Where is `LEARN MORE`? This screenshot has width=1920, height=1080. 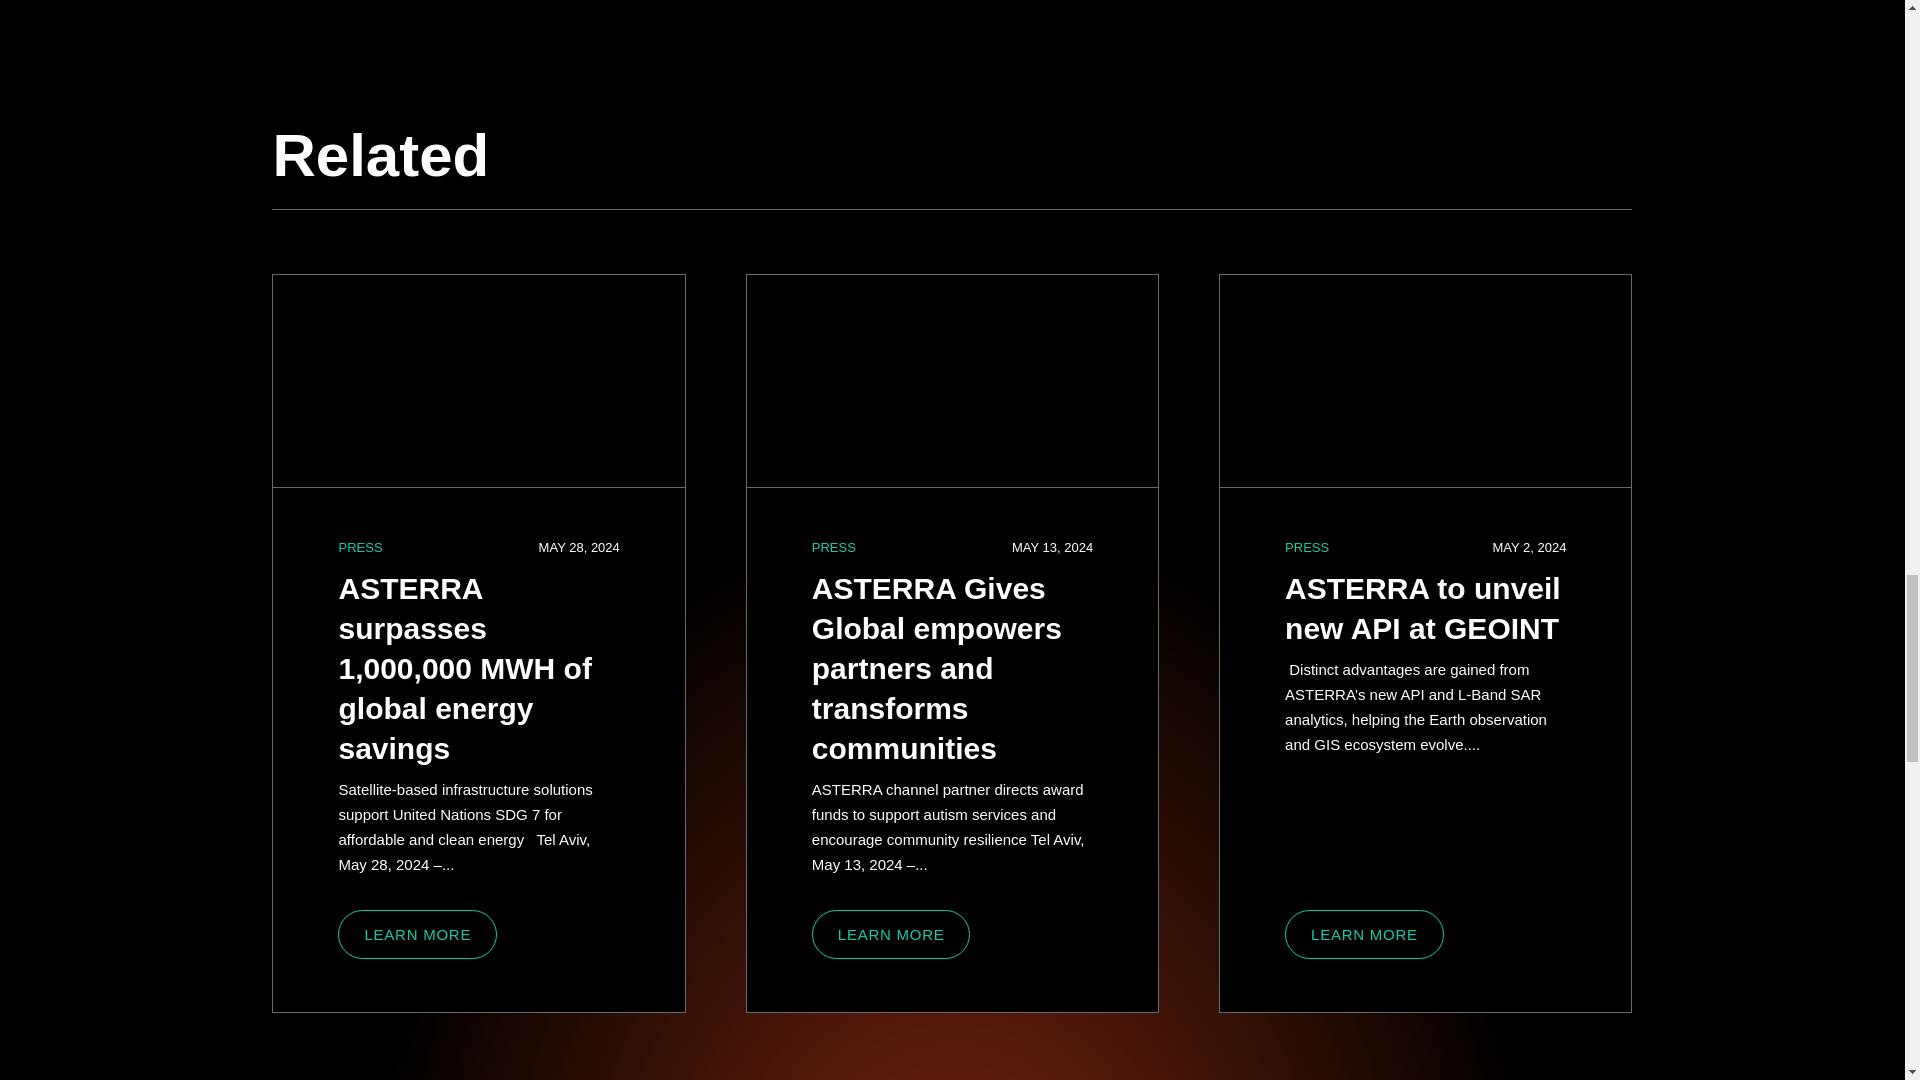
LEARN MORE is located at coordinates (417, 934).